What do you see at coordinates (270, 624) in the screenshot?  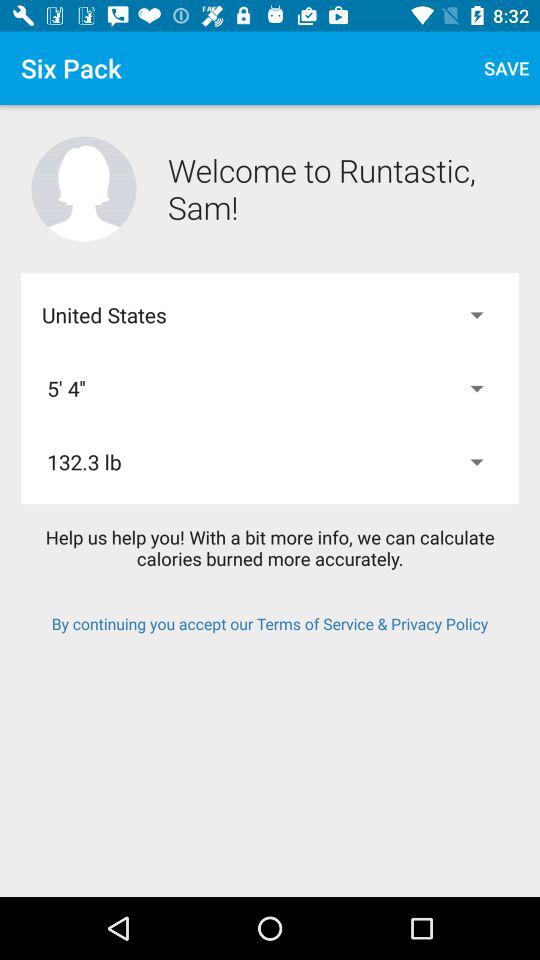 I see `click by continuing you icon` at bounding box center [270, 624].